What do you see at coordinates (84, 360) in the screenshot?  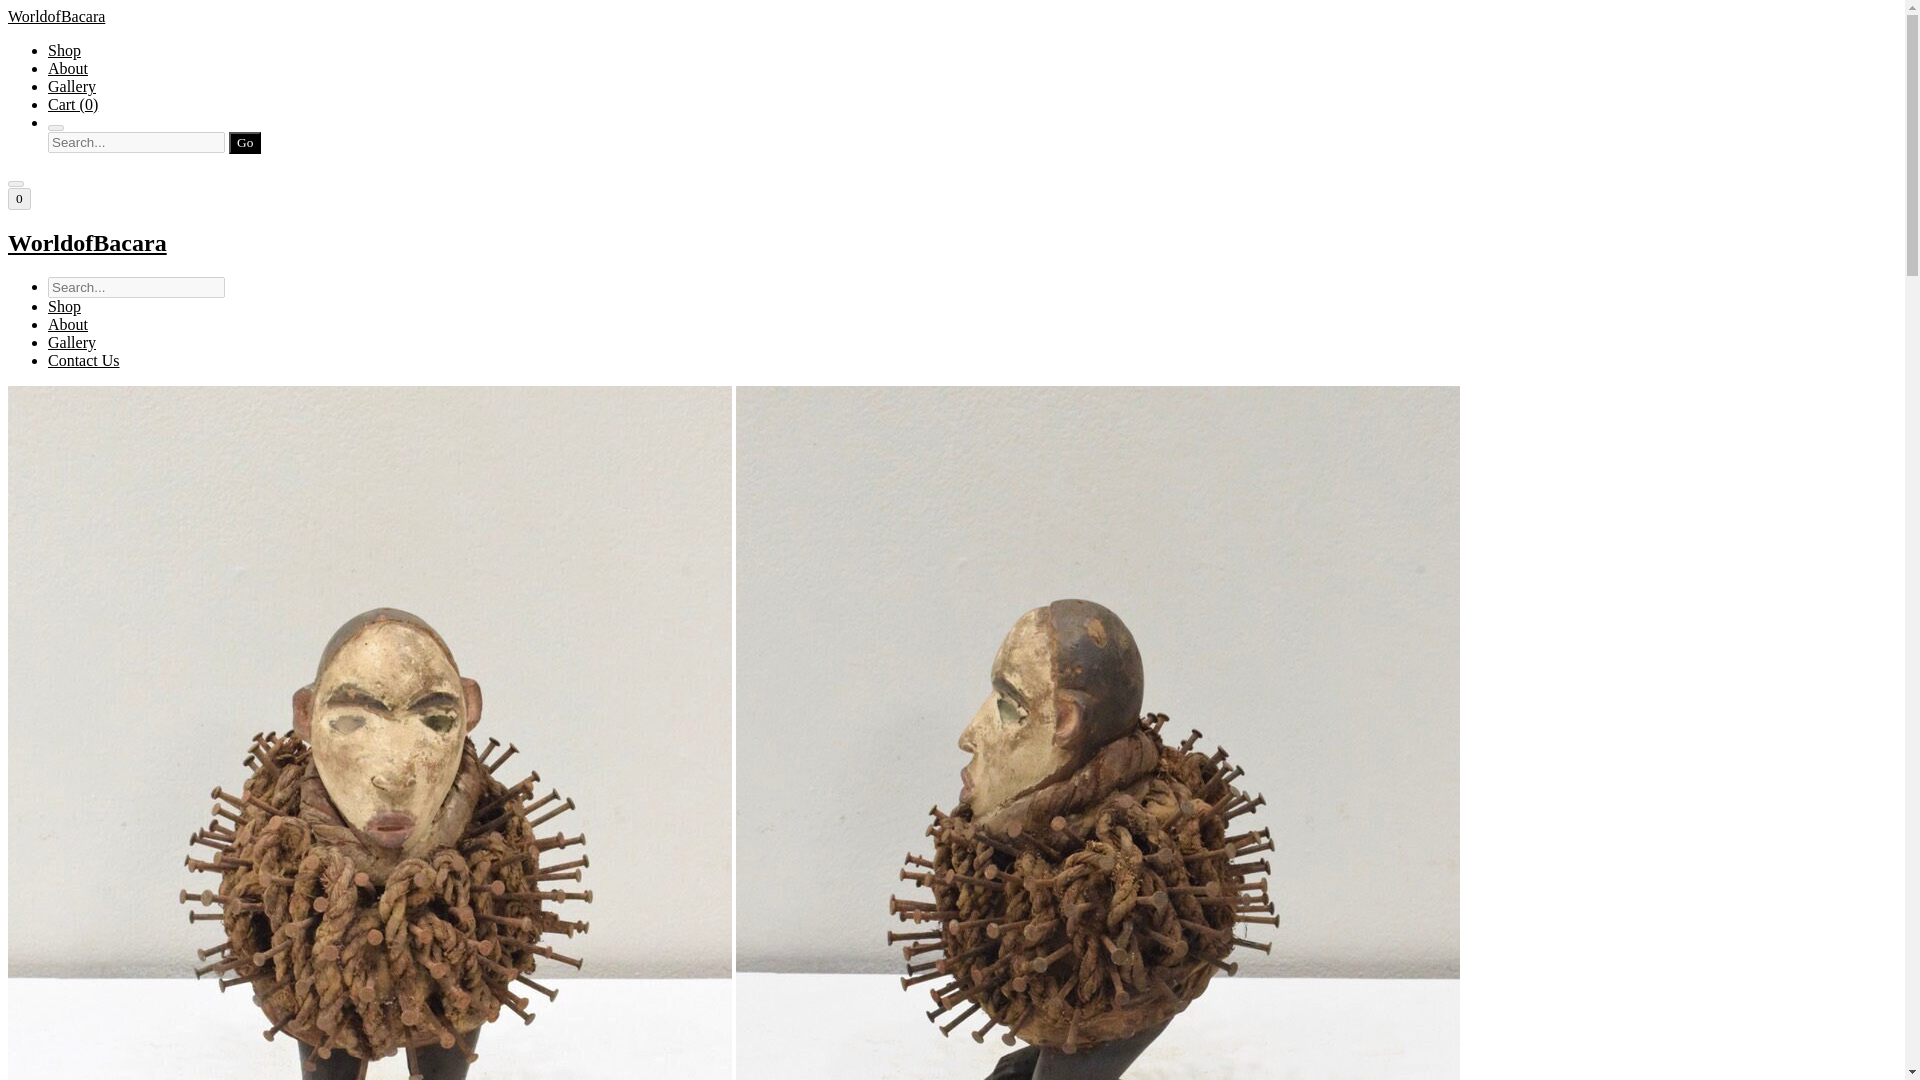 I see `Contact Us` at bounding box center [84, 360].